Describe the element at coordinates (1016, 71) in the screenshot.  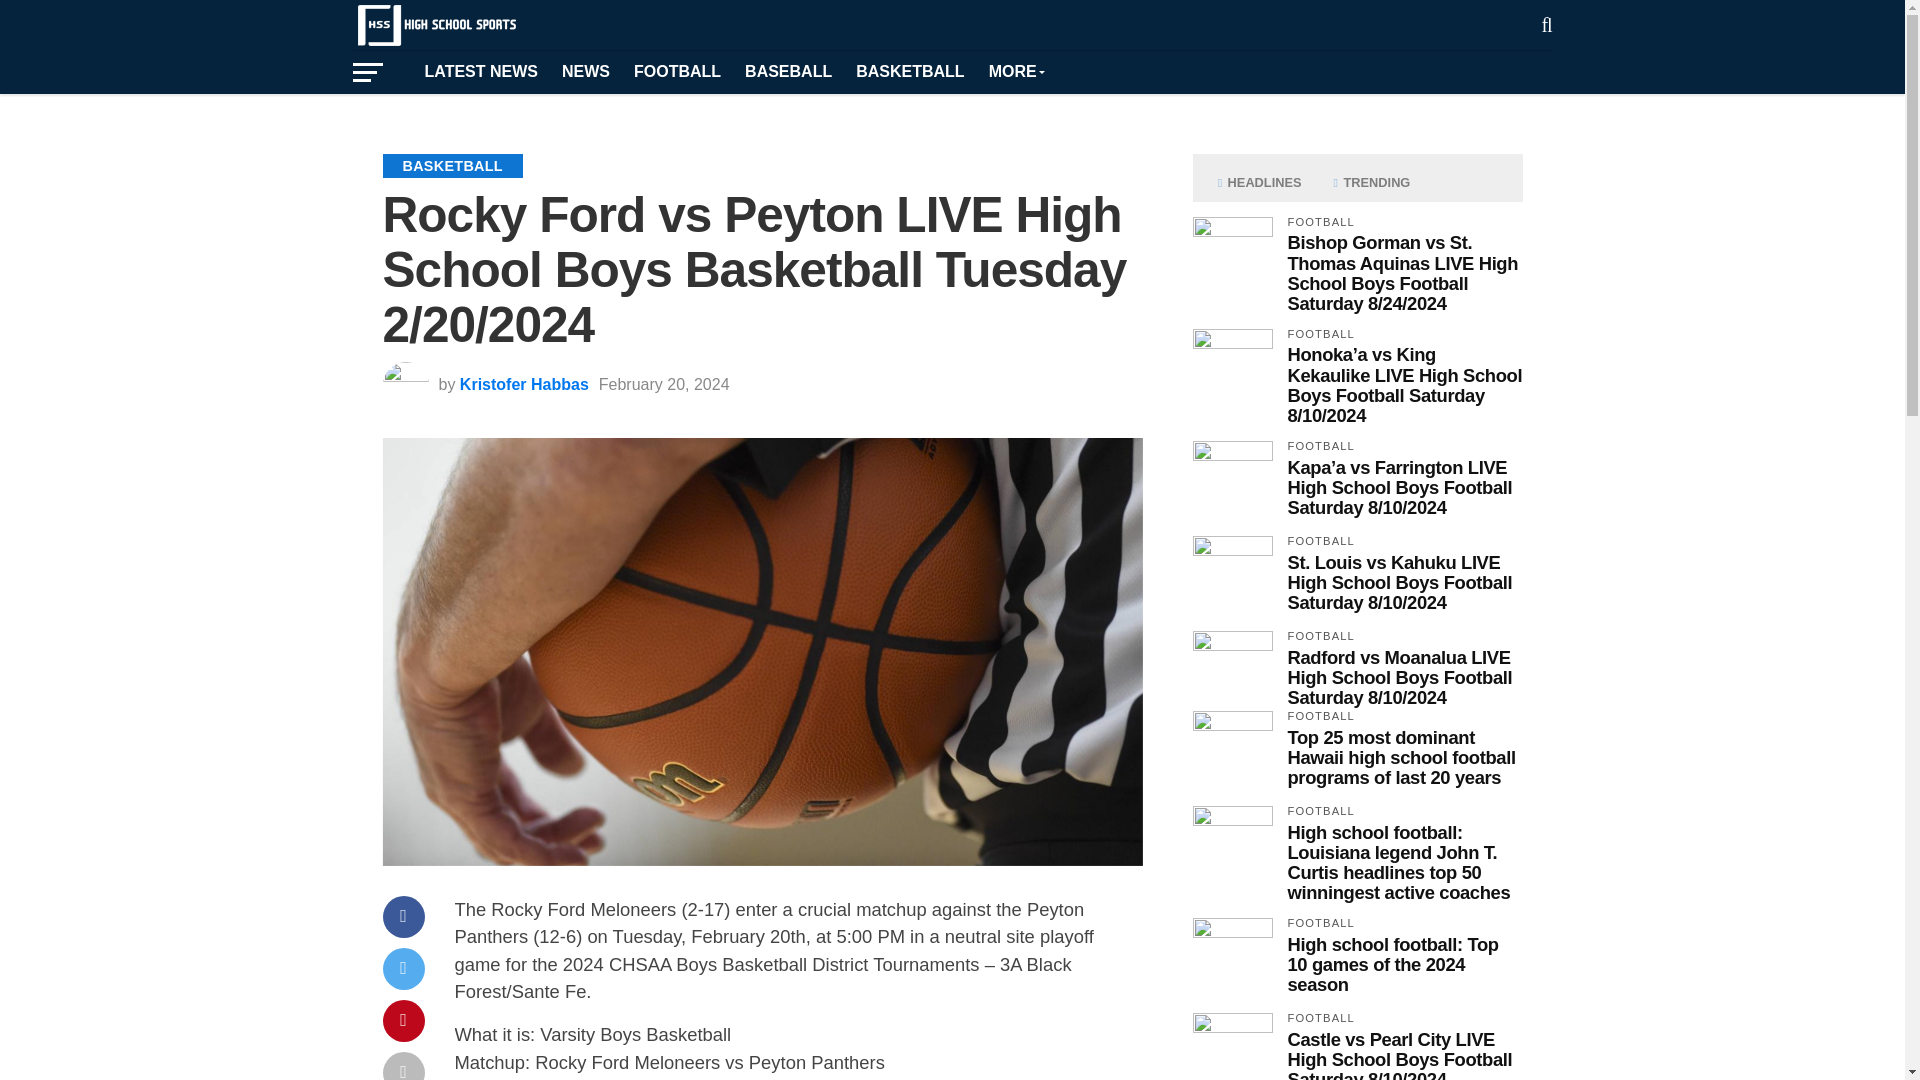
I see `POPULAR SPORTS` at that location.